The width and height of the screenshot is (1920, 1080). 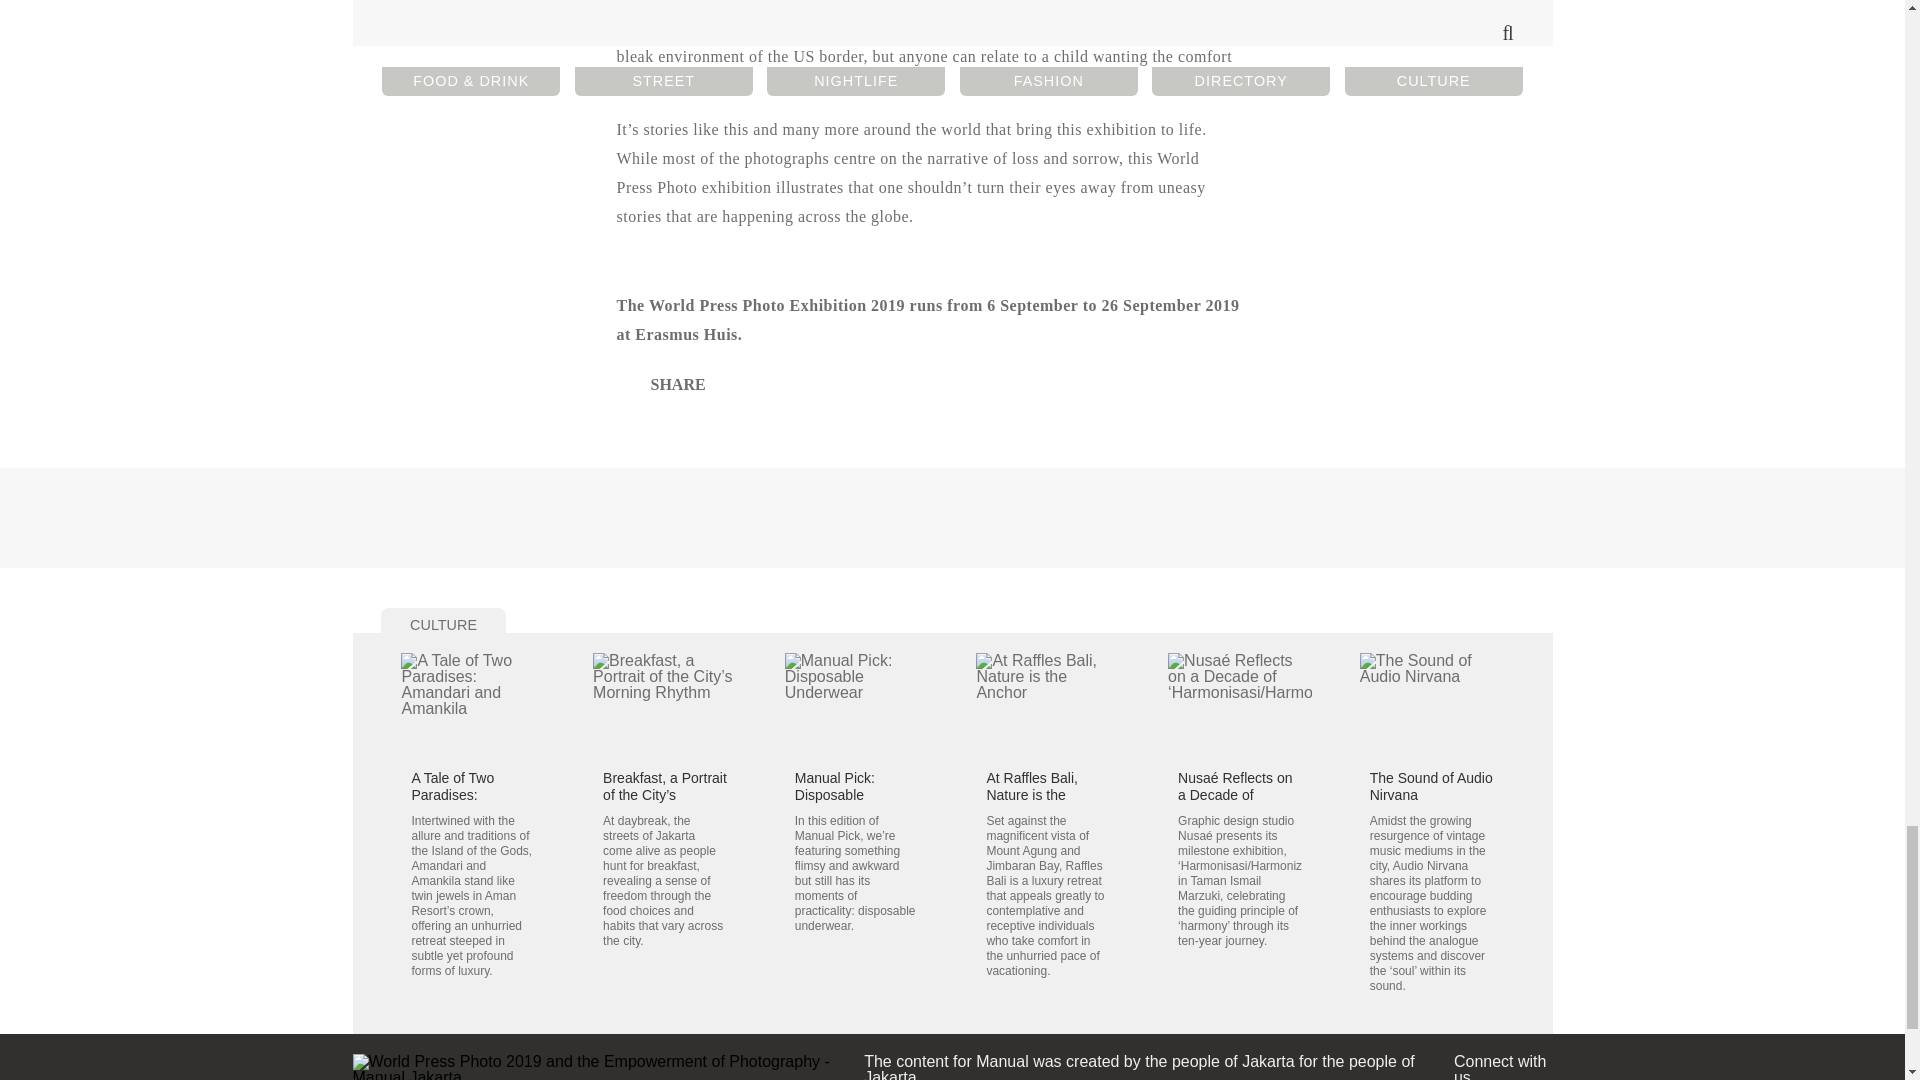 I want to click on The Sound of Audio Nirvana, so click(x=1432, y=786).